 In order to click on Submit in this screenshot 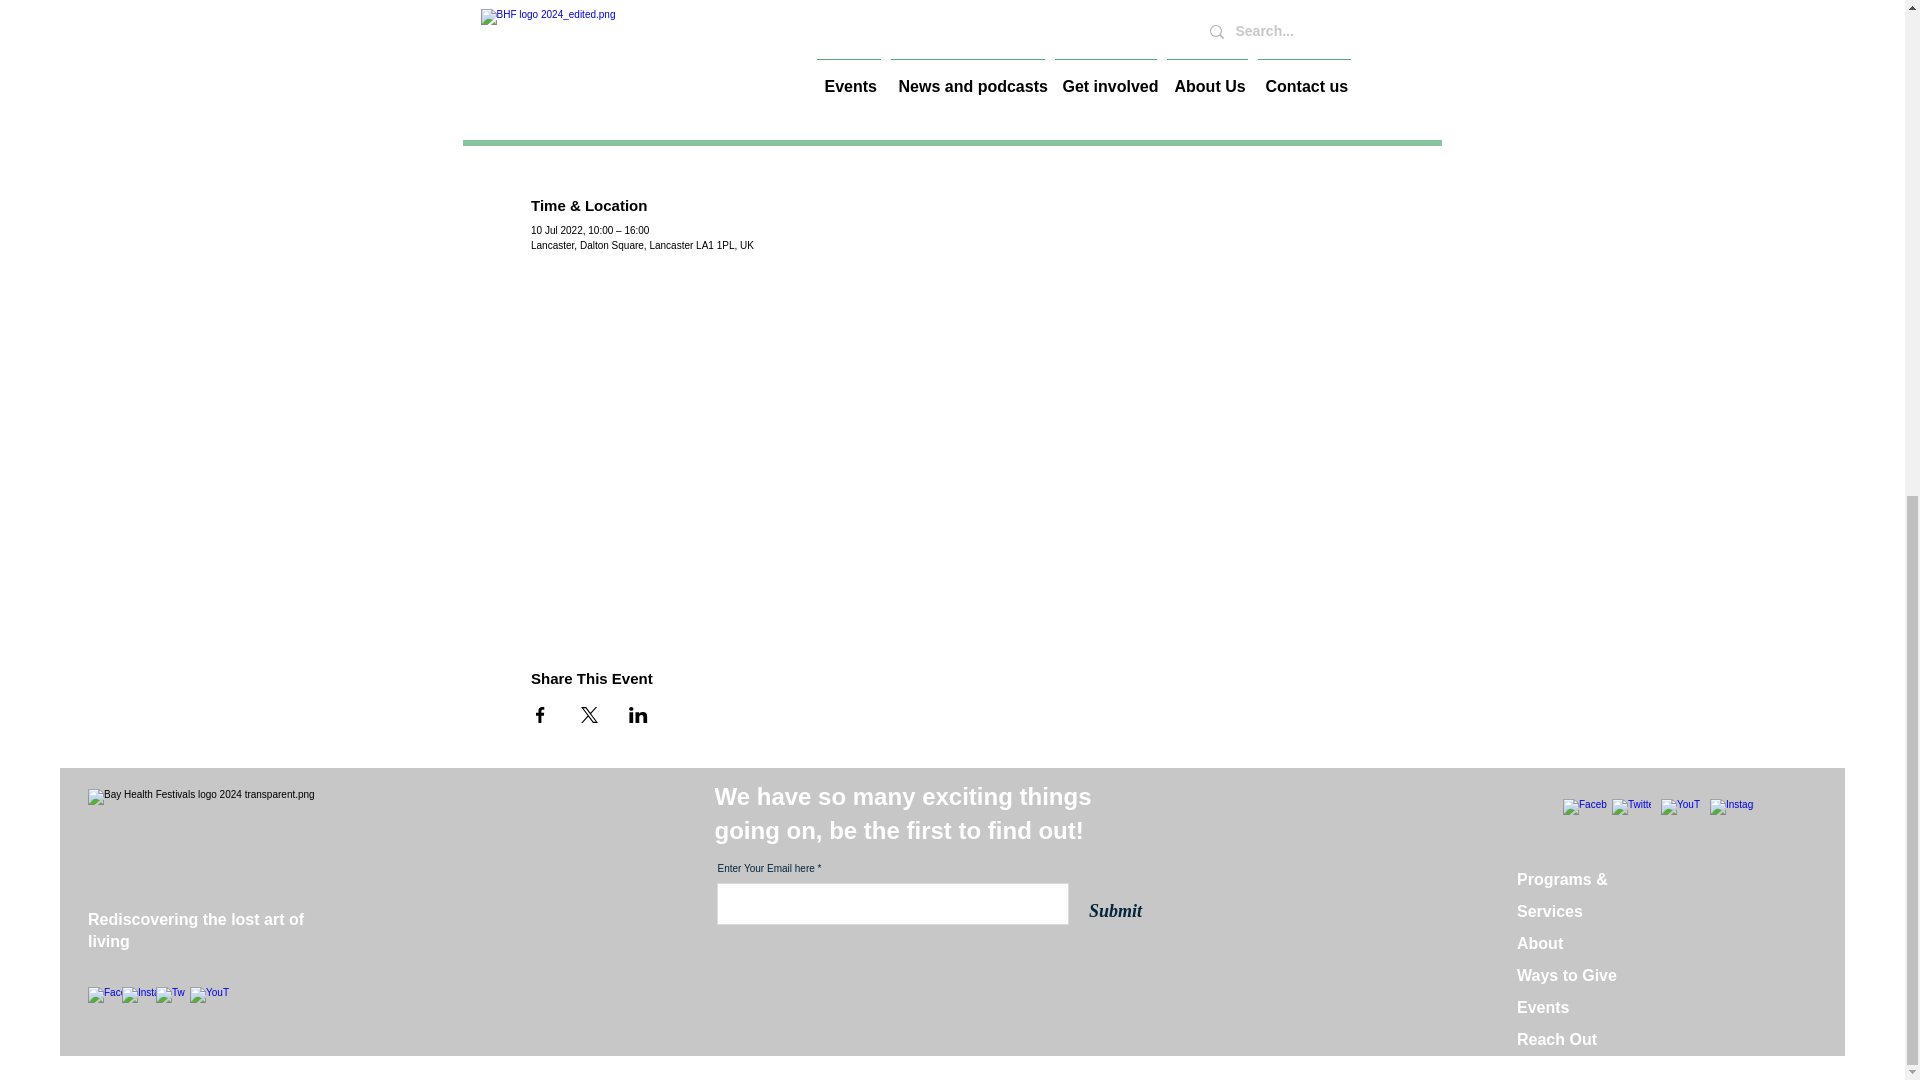, I will do `click(1114, 910)`.